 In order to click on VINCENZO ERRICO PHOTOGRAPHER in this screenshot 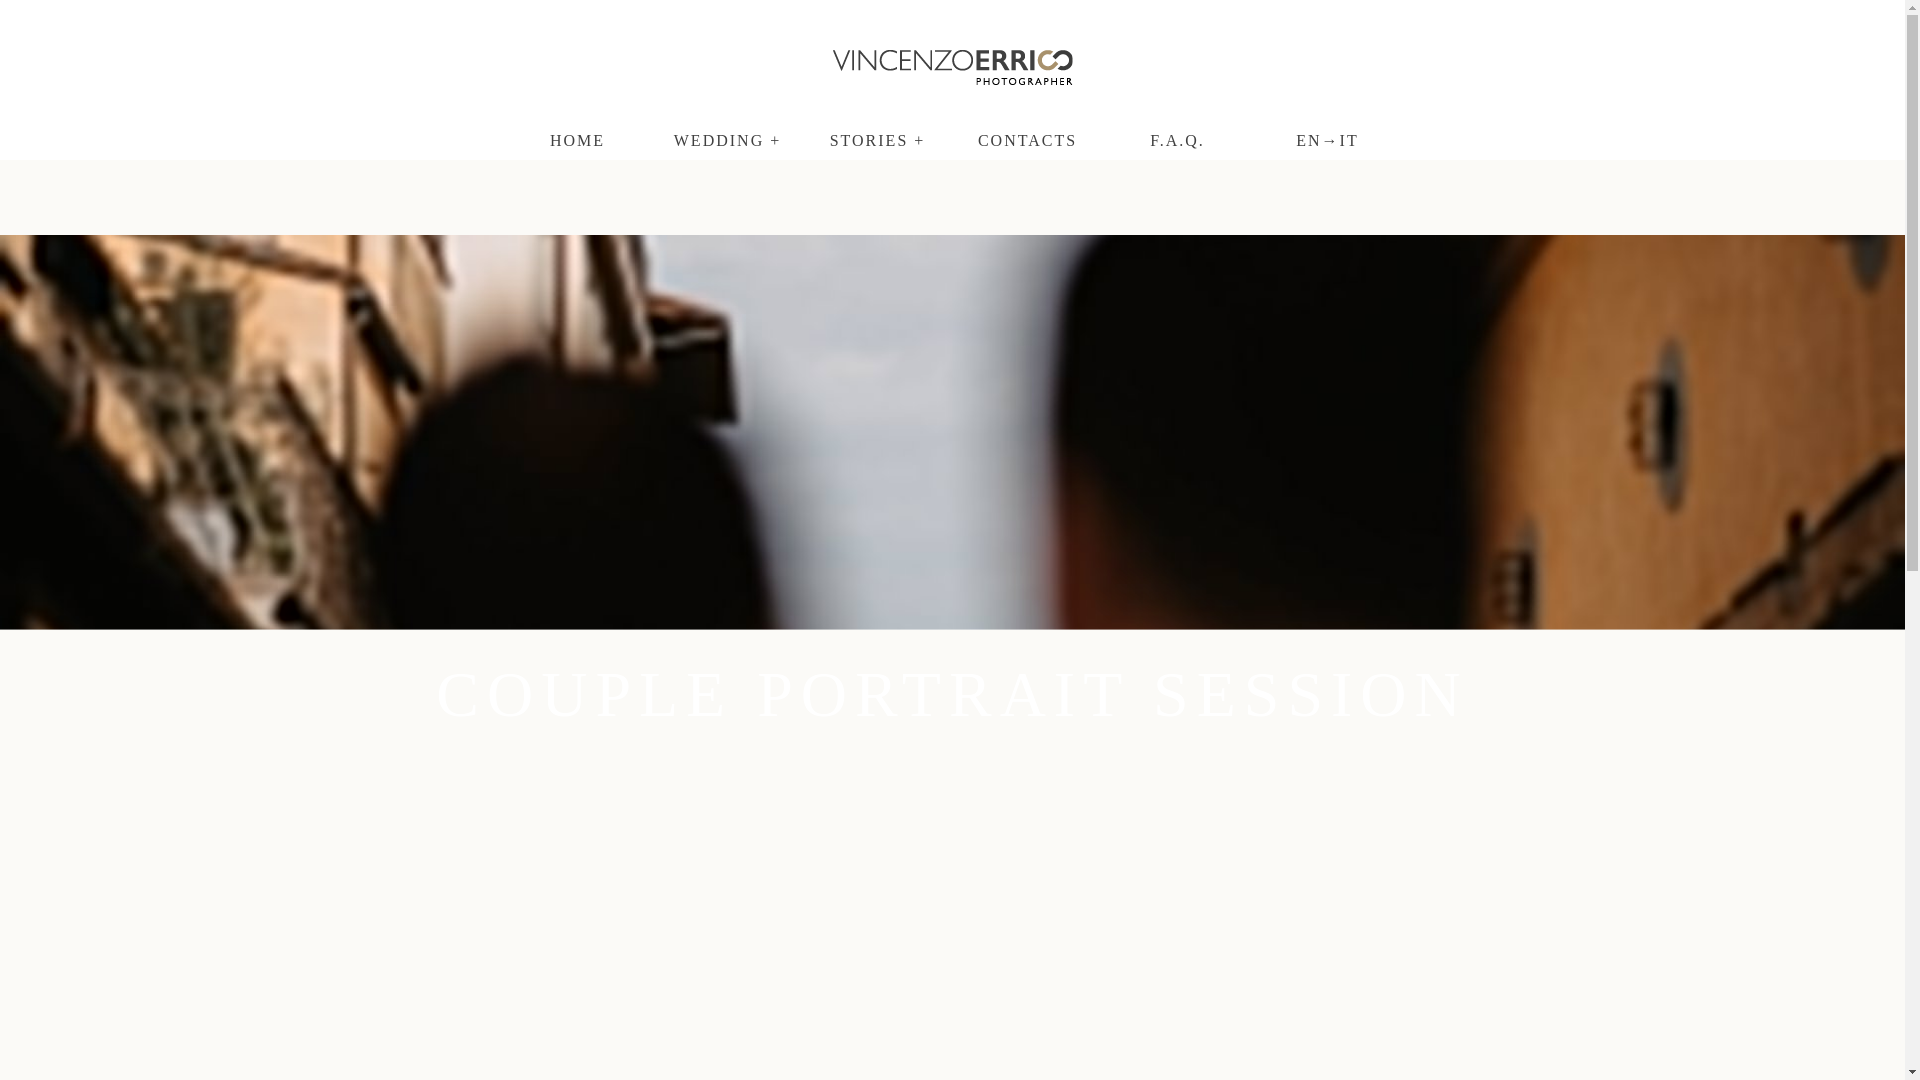, I will do `click(951, 67)`.